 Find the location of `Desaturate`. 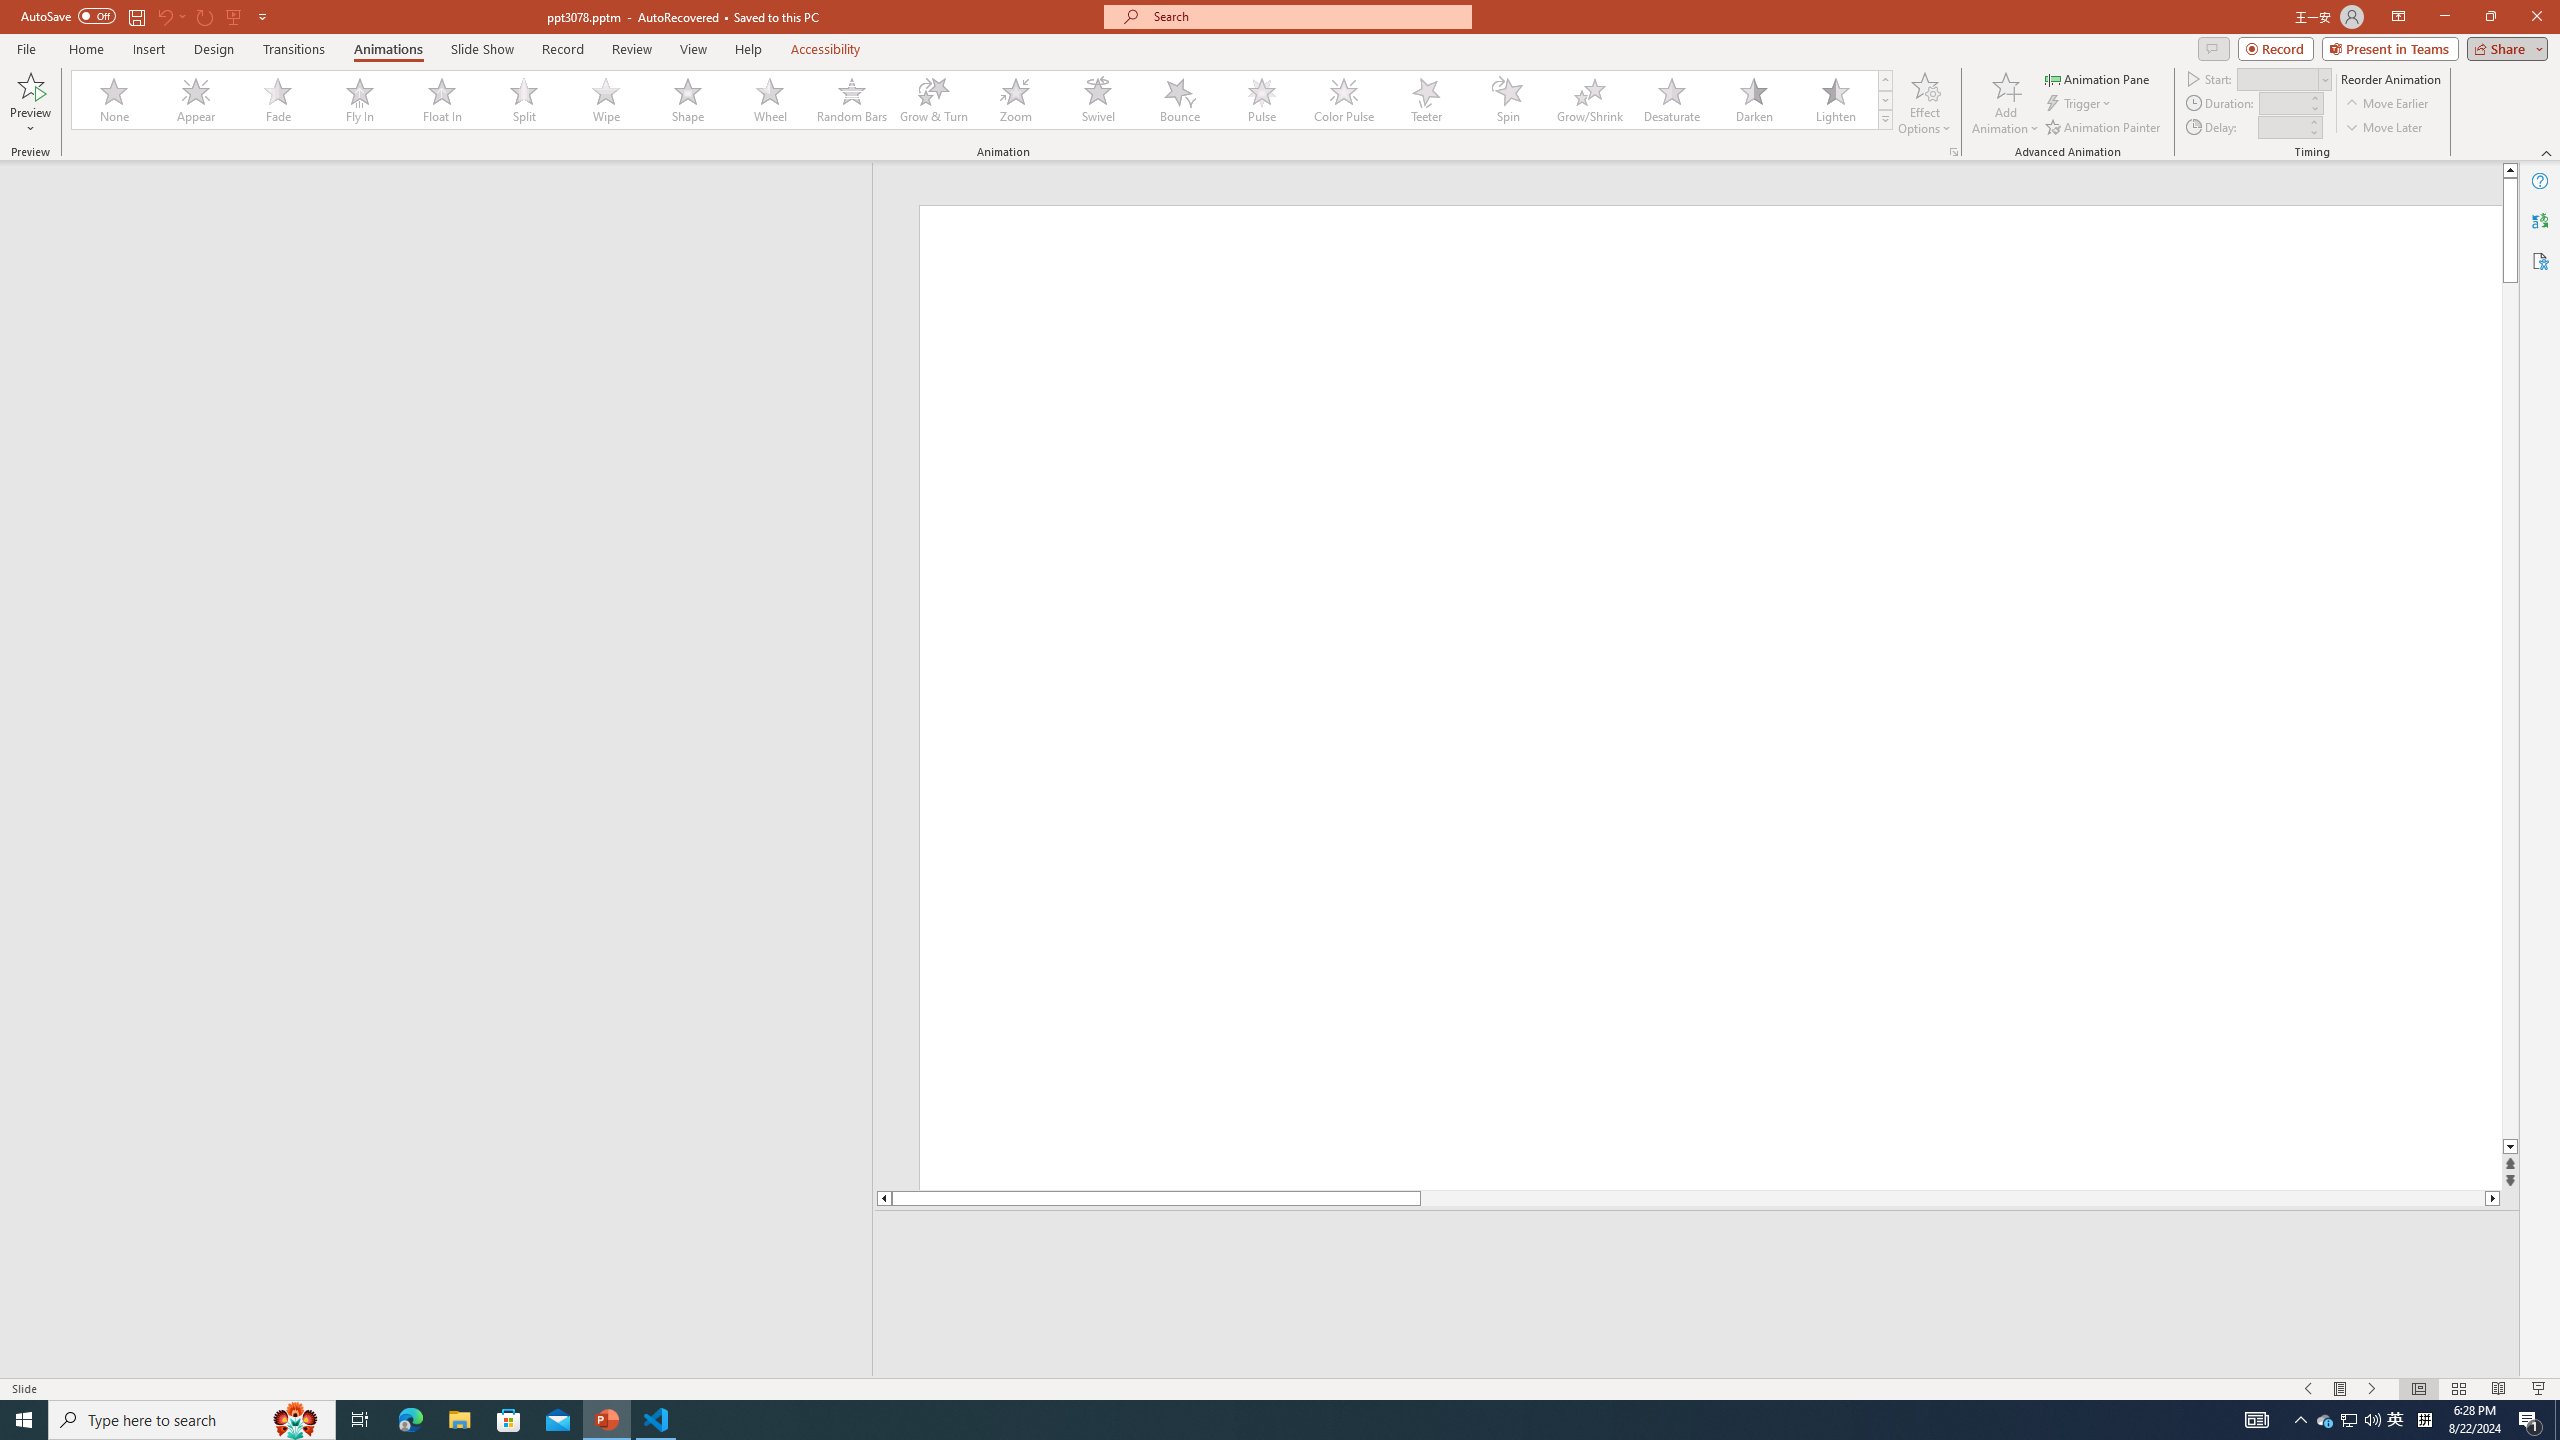

Desaturate is located at coordinates (1671, 100).